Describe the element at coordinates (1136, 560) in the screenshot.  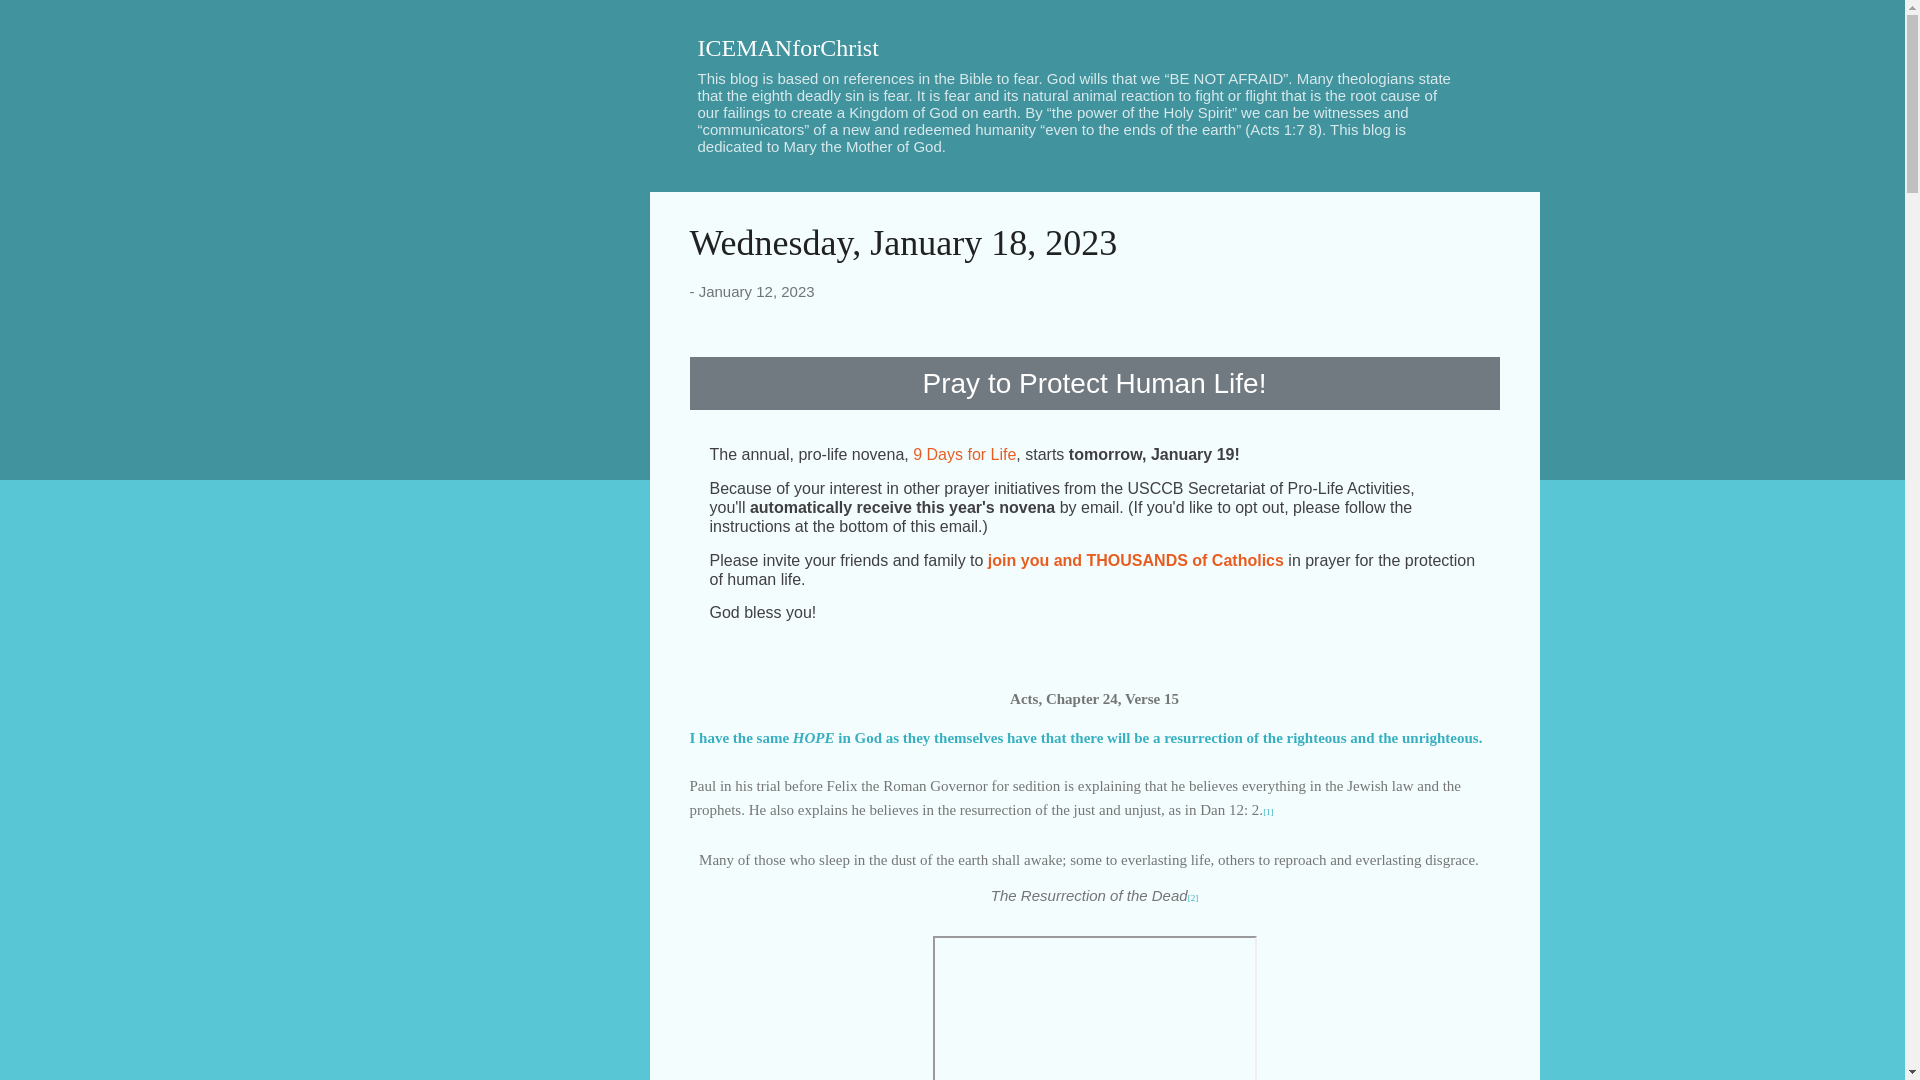
I see `join you and THOUSANDS of Catholics` at that location.